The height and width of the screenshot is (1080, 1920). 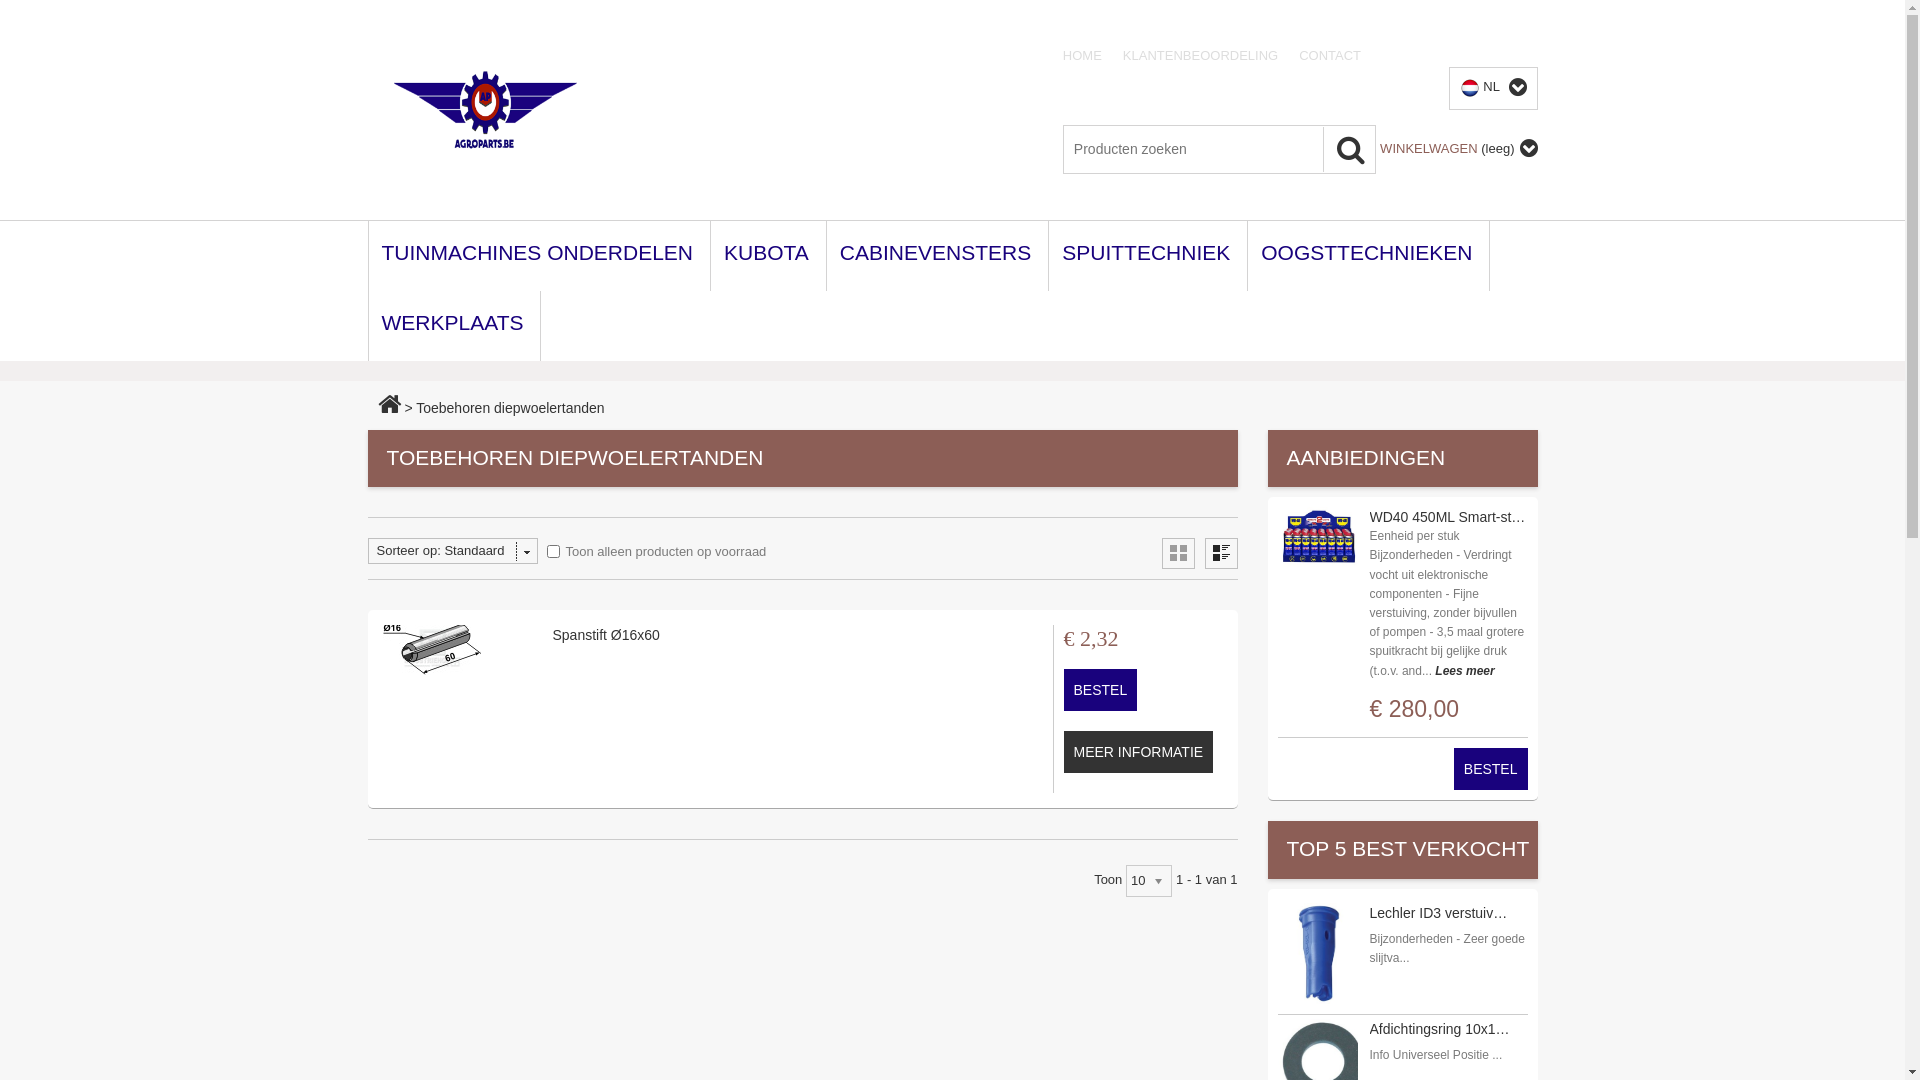 What do you see at coordinates (1148, 256) in the screenshot?
I see `SPUITTECHNIEK` at bounding box center [1148, 256].